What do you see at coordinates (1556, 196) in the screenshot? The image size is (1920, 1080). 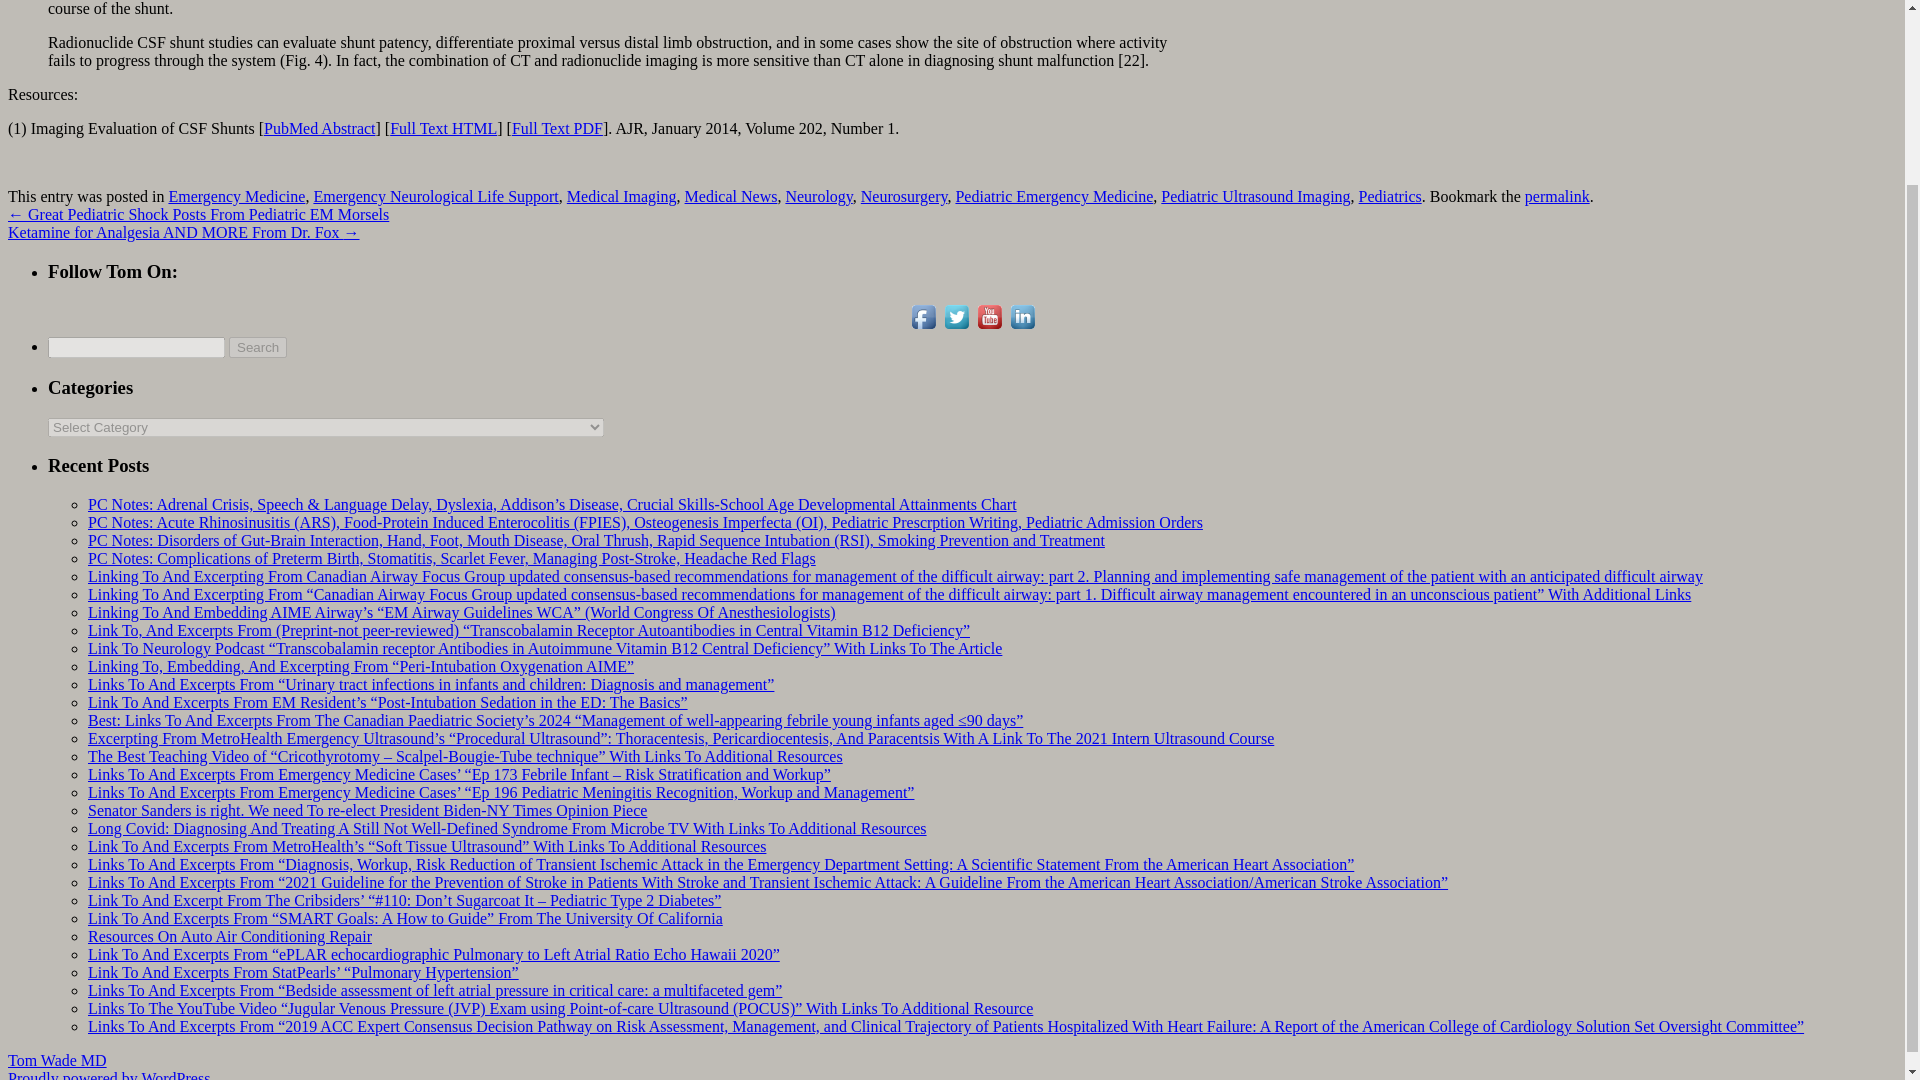 I see `permalink` at bounding box center [1556, 196].